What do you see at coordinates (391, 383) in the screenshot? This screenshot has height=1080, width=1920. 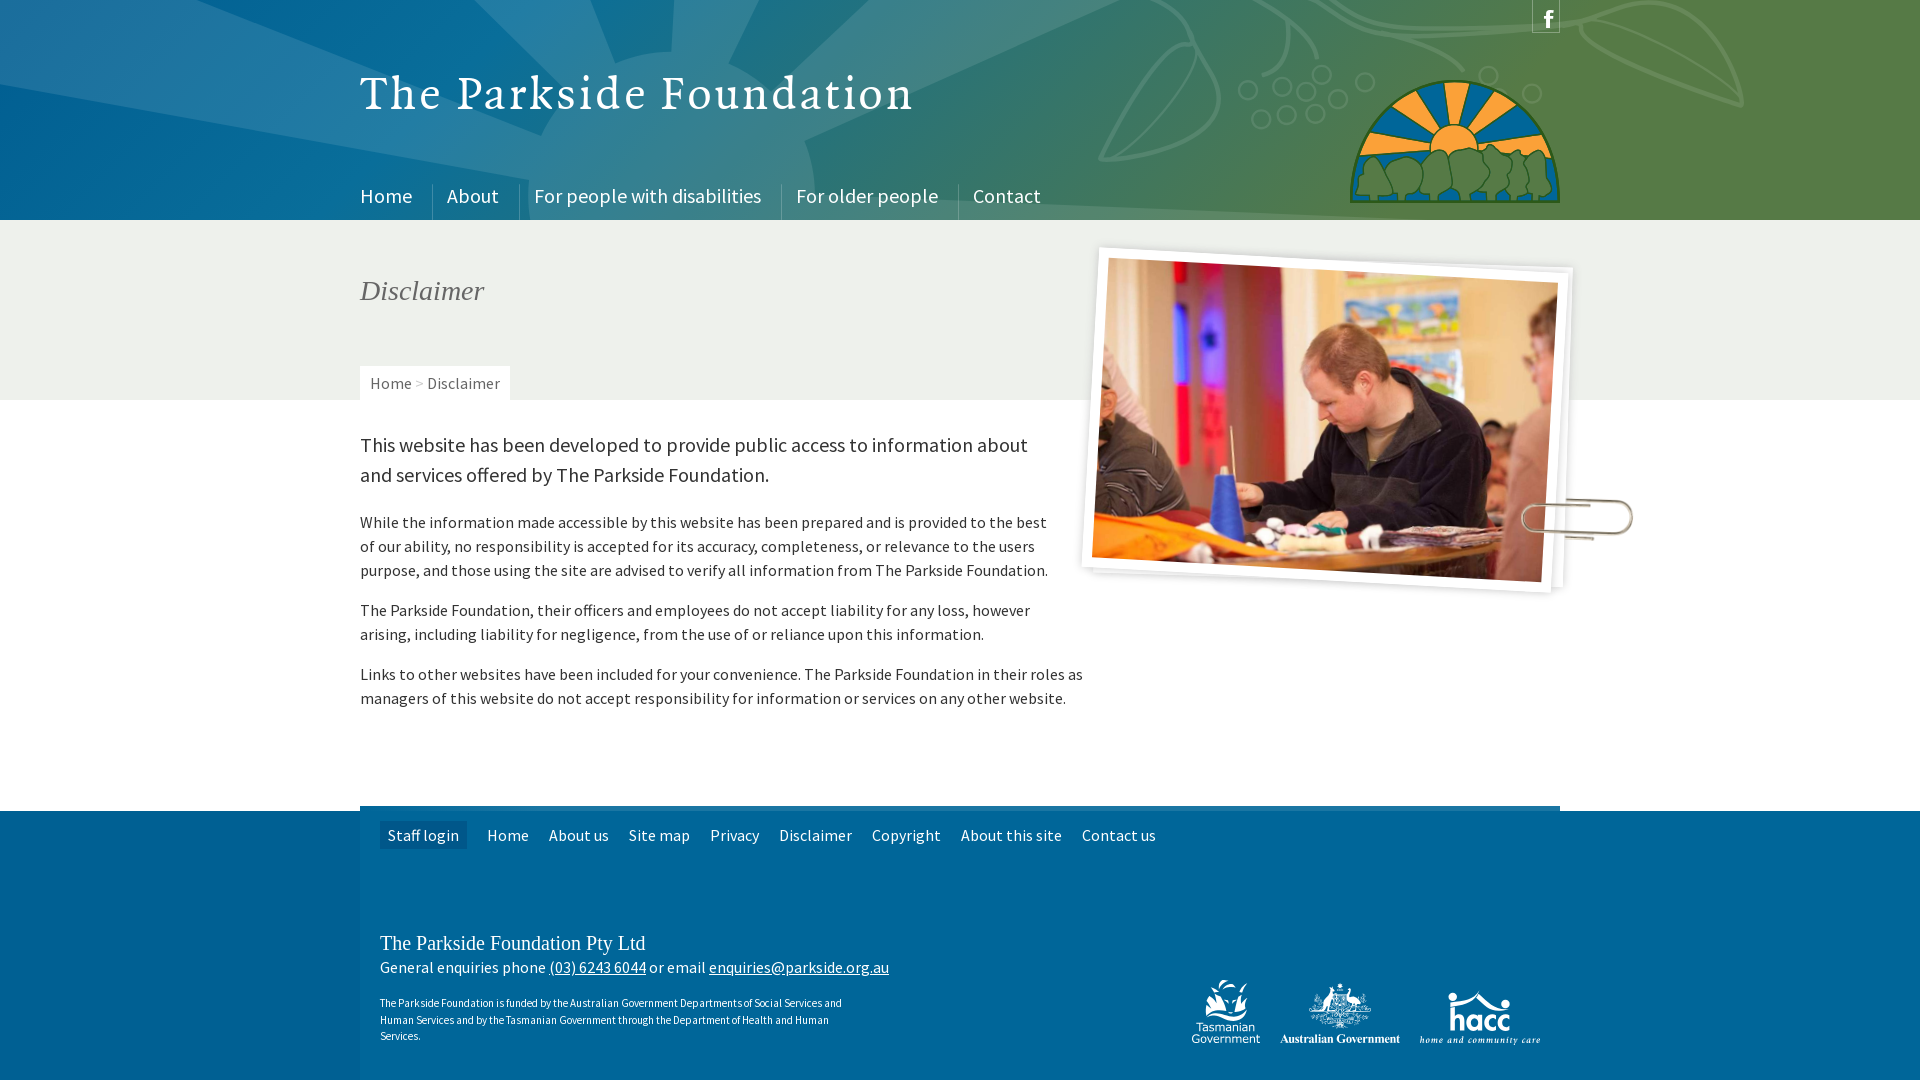 I see `Home` at bounding box center [391, 383].